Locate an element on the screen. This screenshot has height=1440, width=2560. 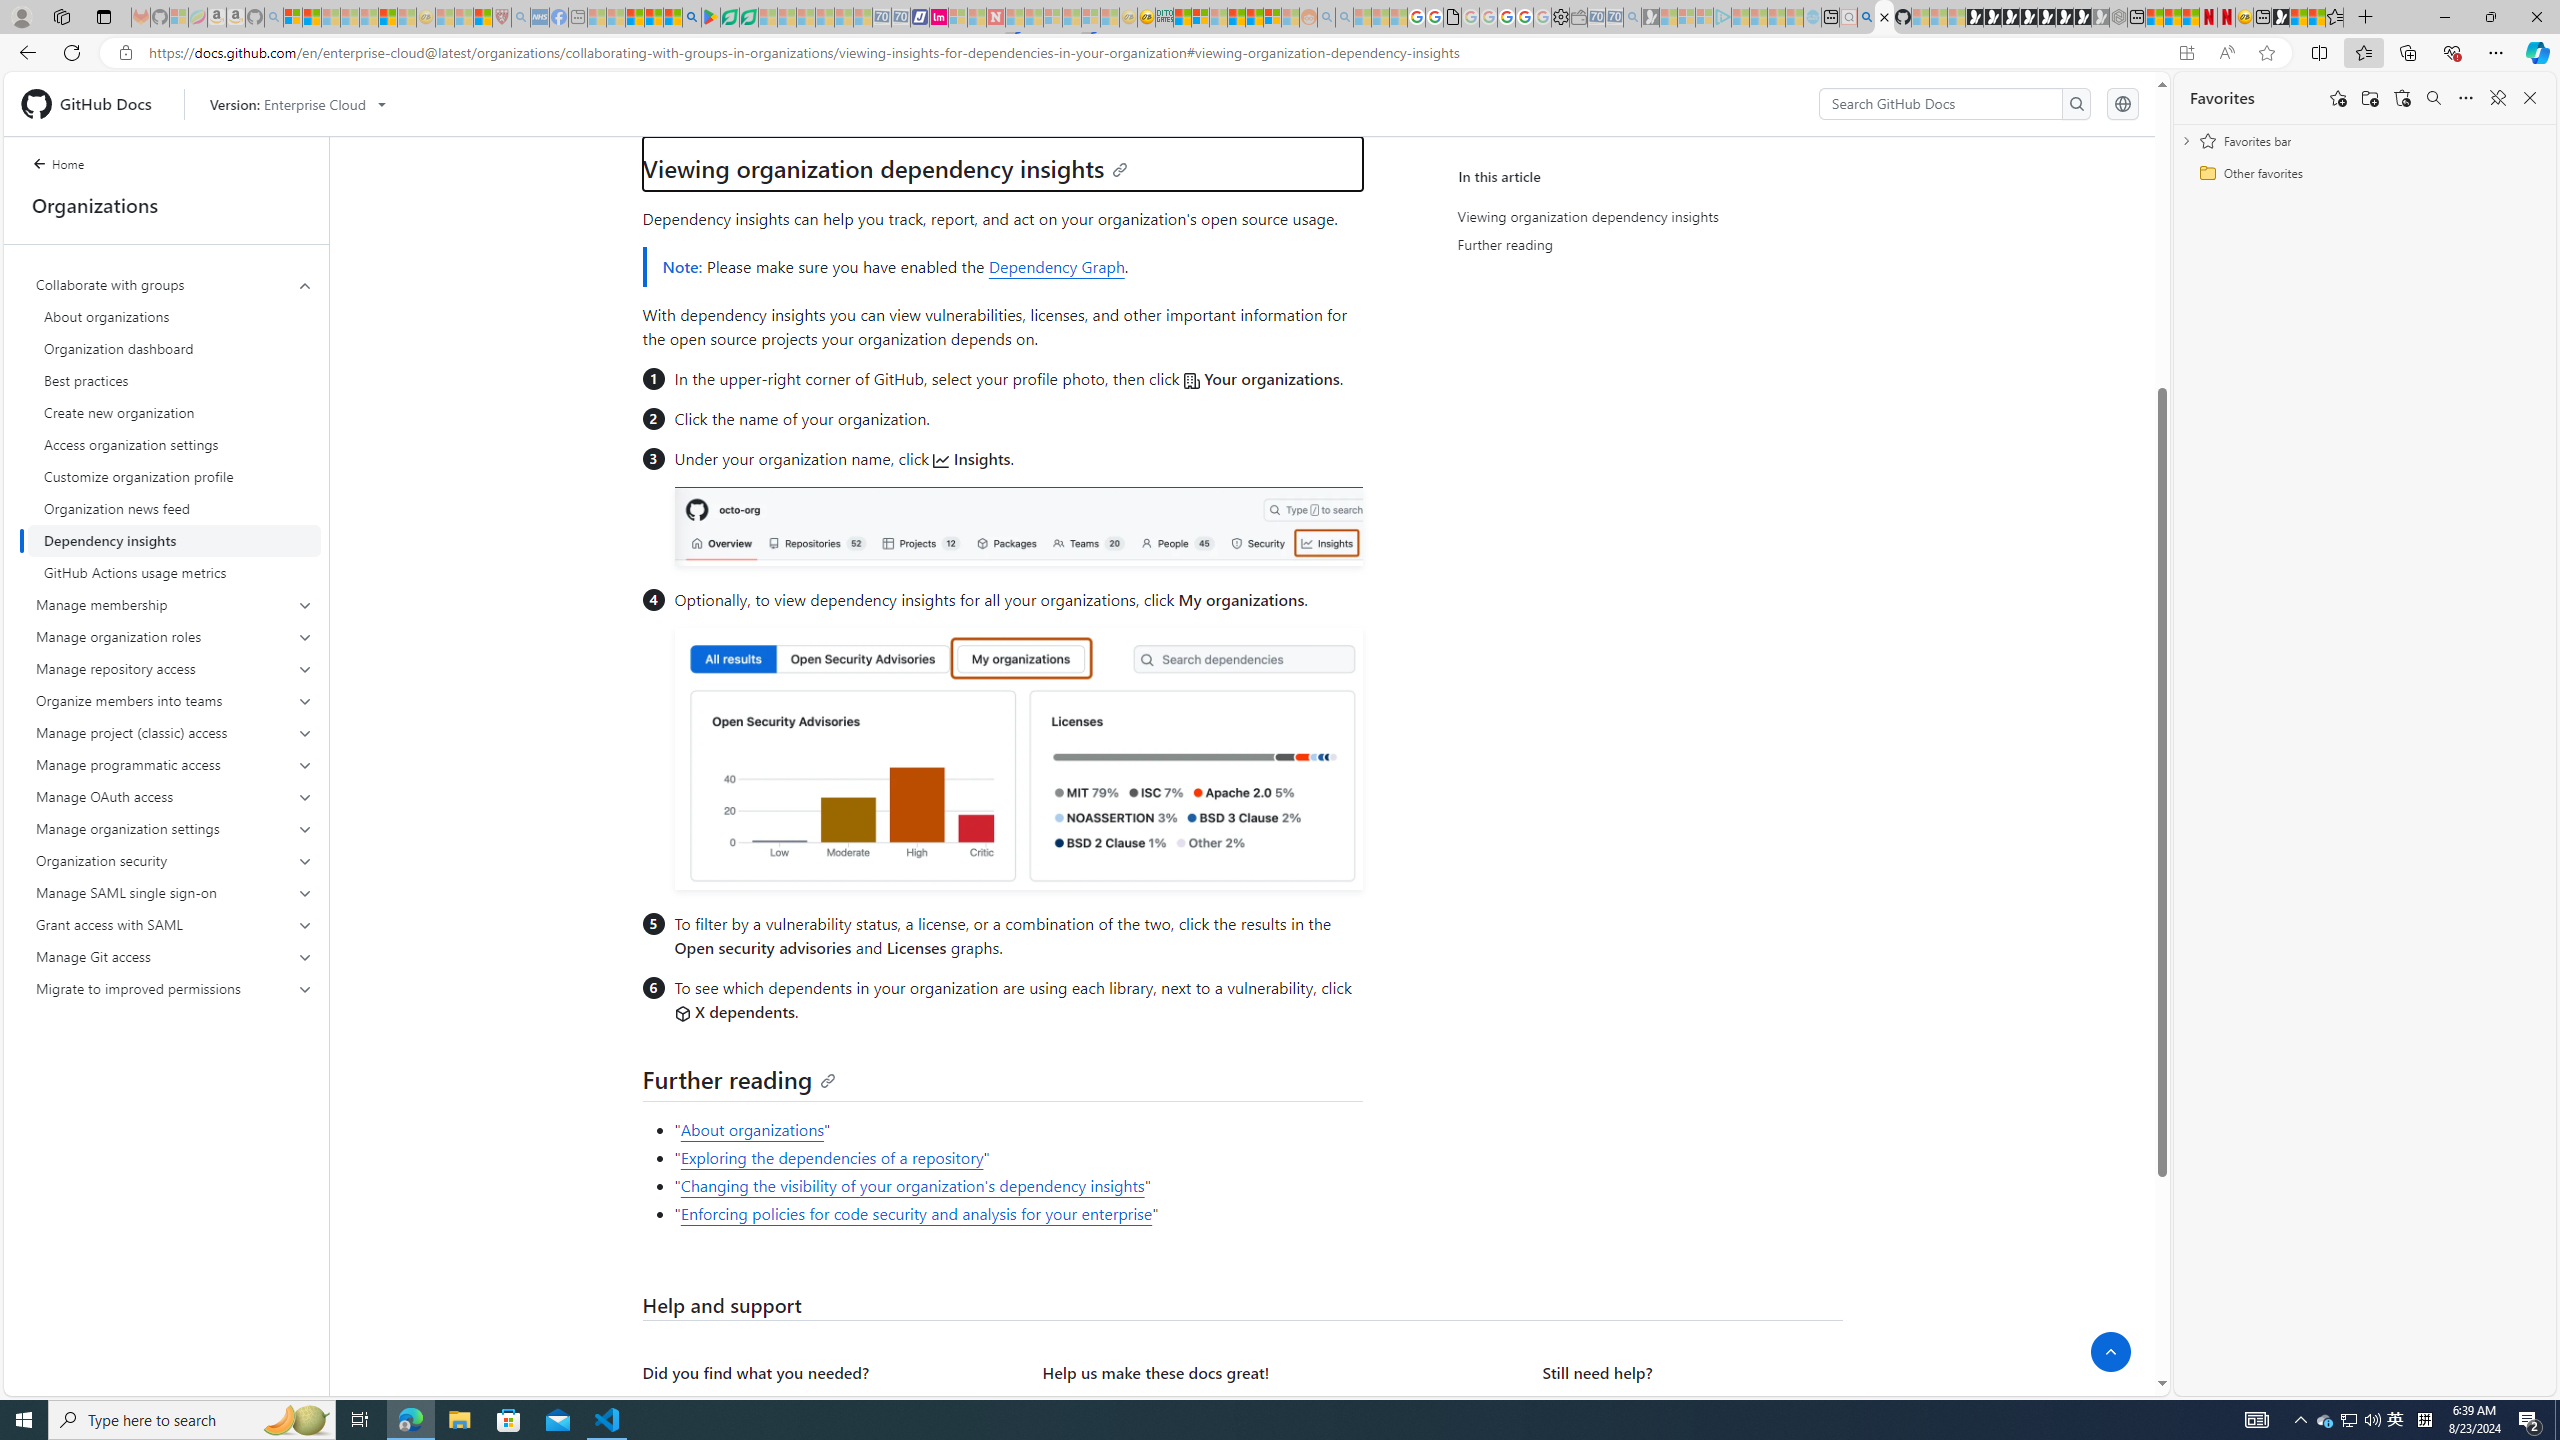
Add folder is located at coordinates (2369, 98).